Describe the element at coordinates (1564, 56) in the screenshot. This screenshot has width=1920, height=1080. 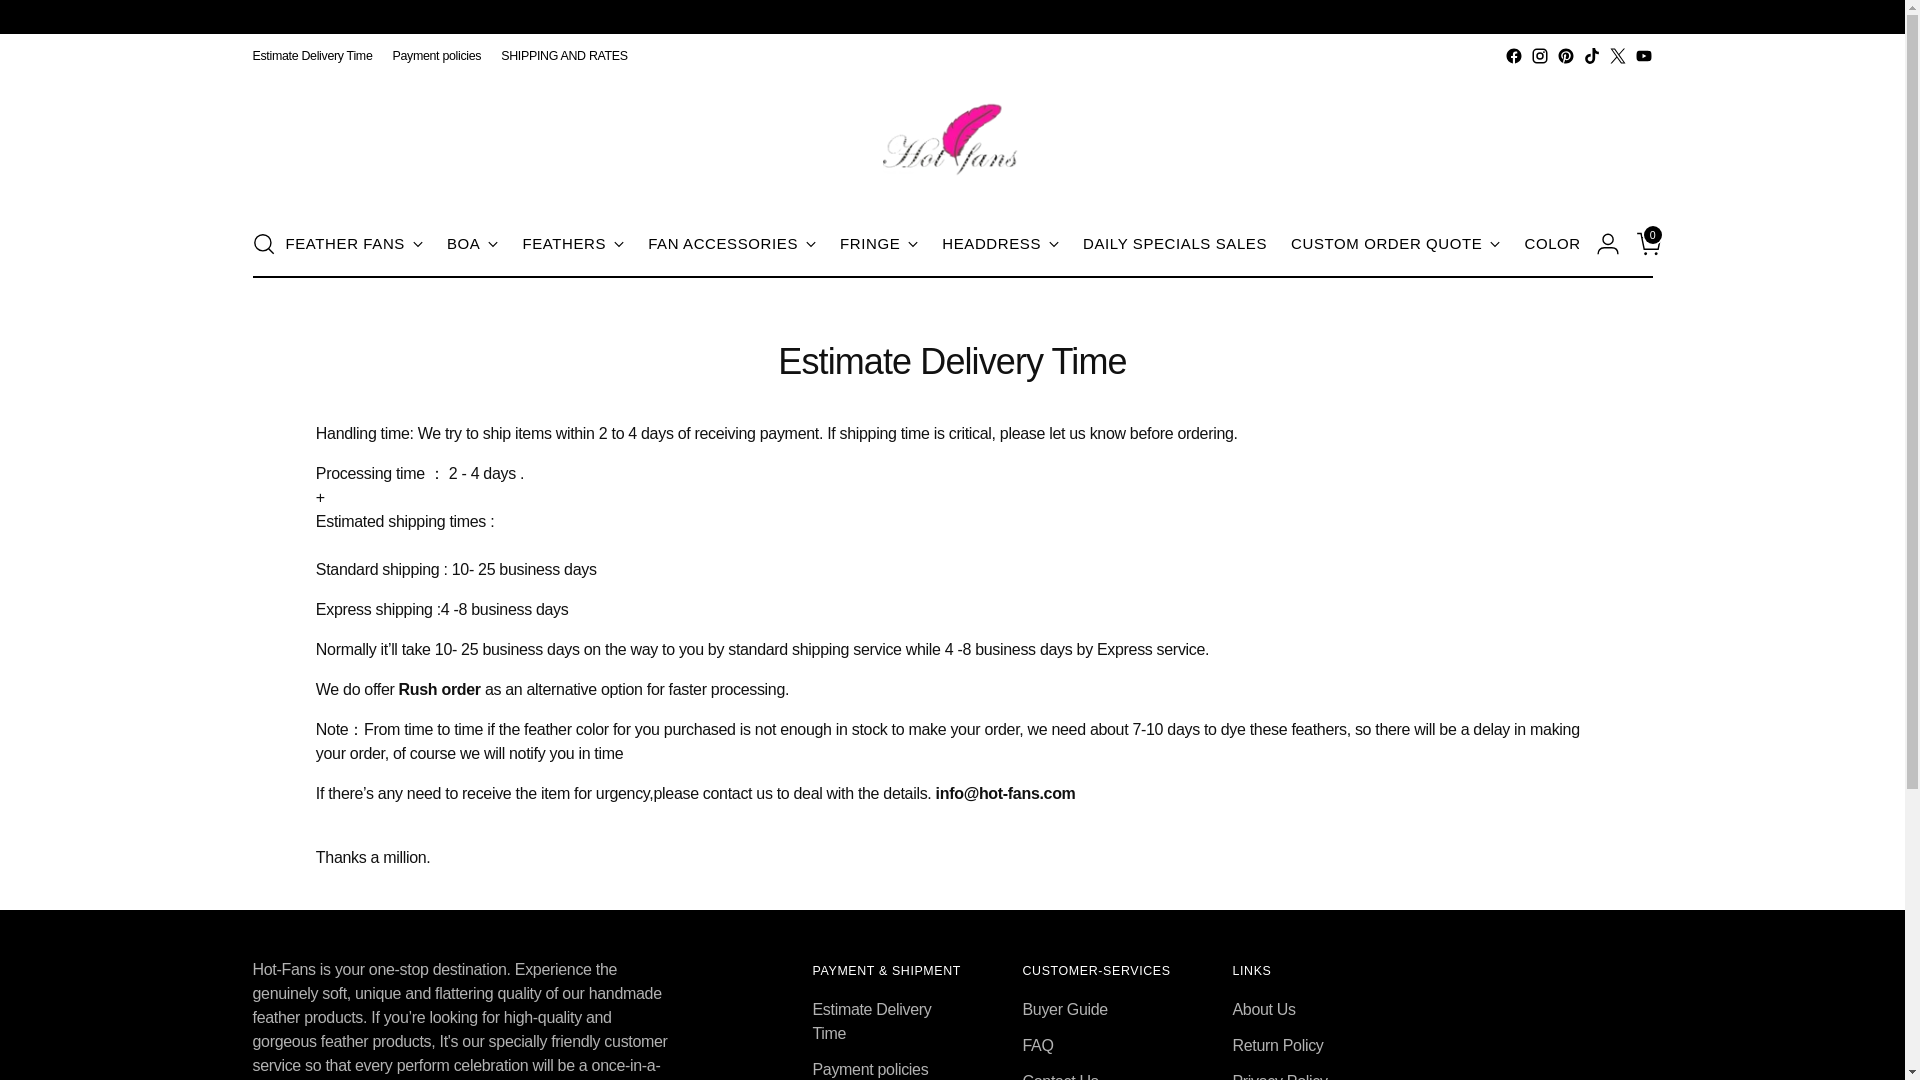
I see `hot fans su Pinterest` at that location.